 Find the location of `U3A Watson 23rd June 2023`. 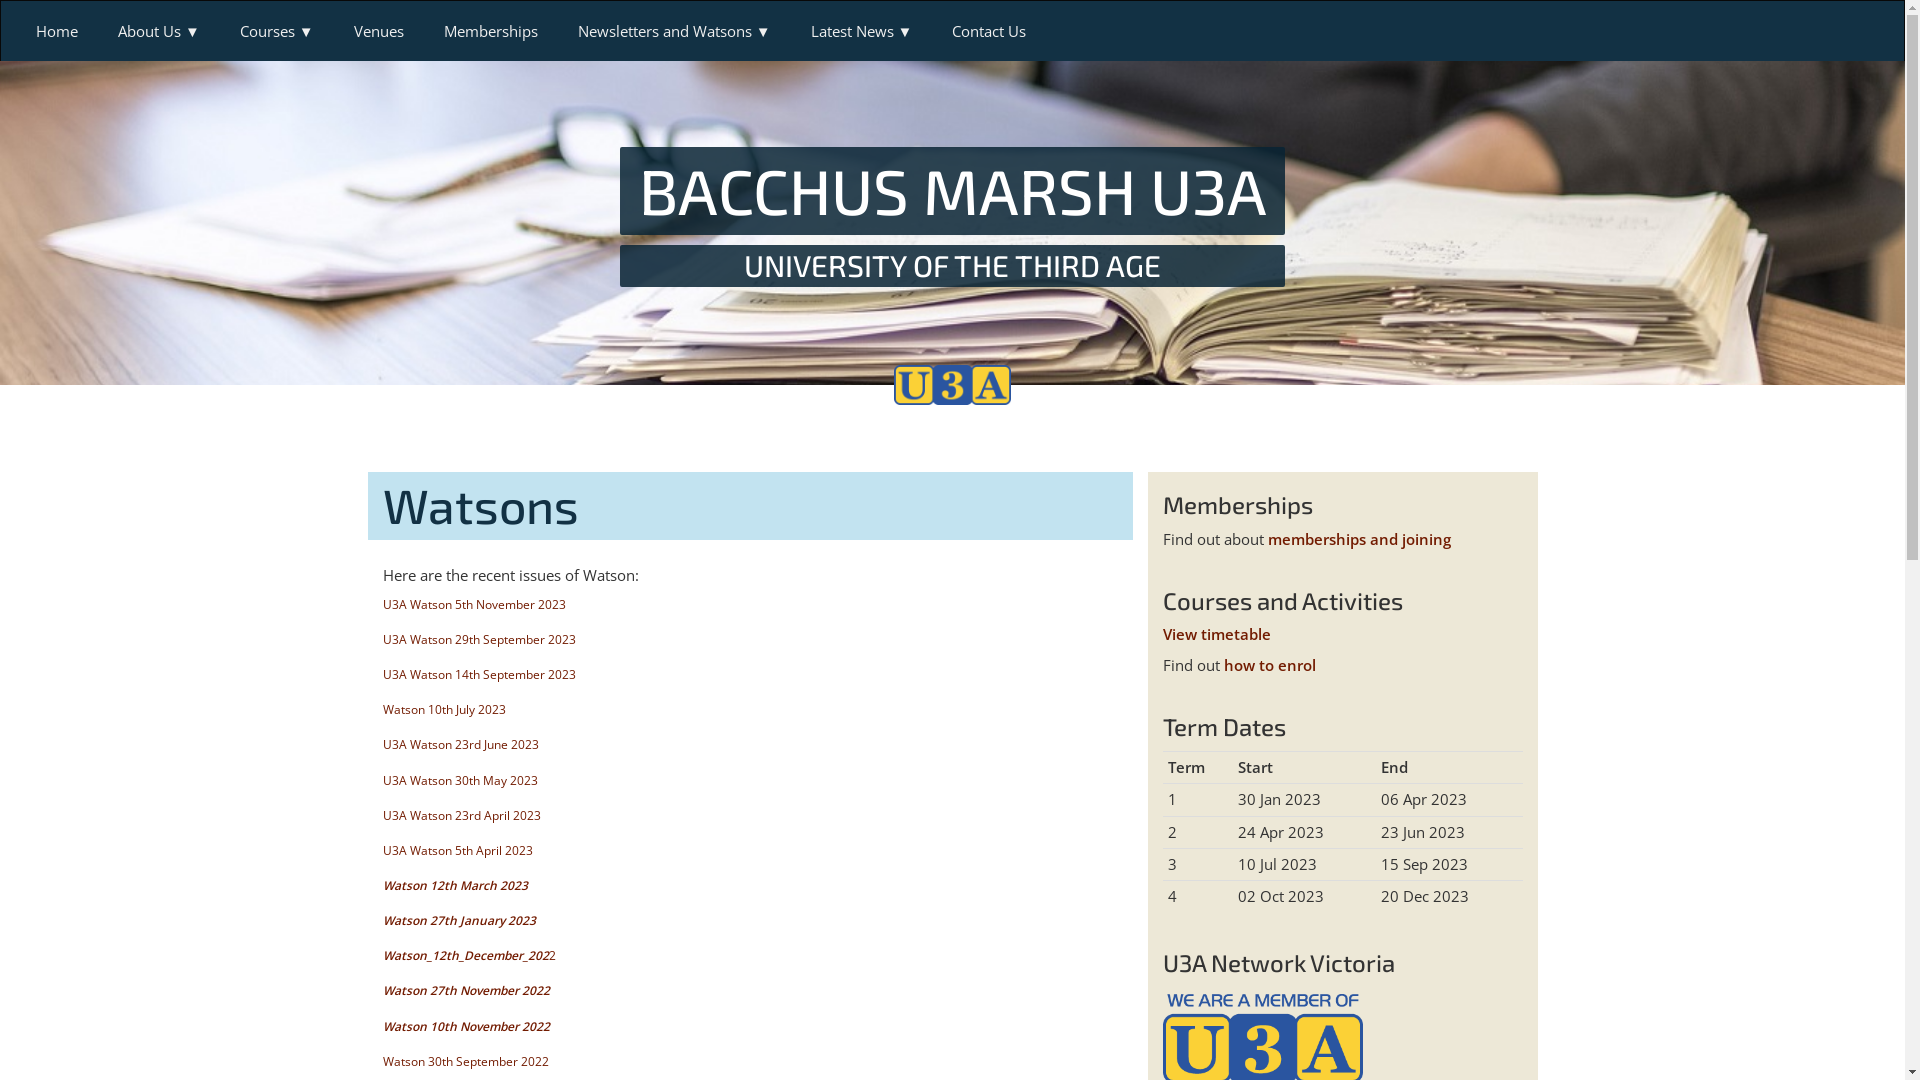

U3A Watson 23rd June 2023 is located at coordinates (460, 744).